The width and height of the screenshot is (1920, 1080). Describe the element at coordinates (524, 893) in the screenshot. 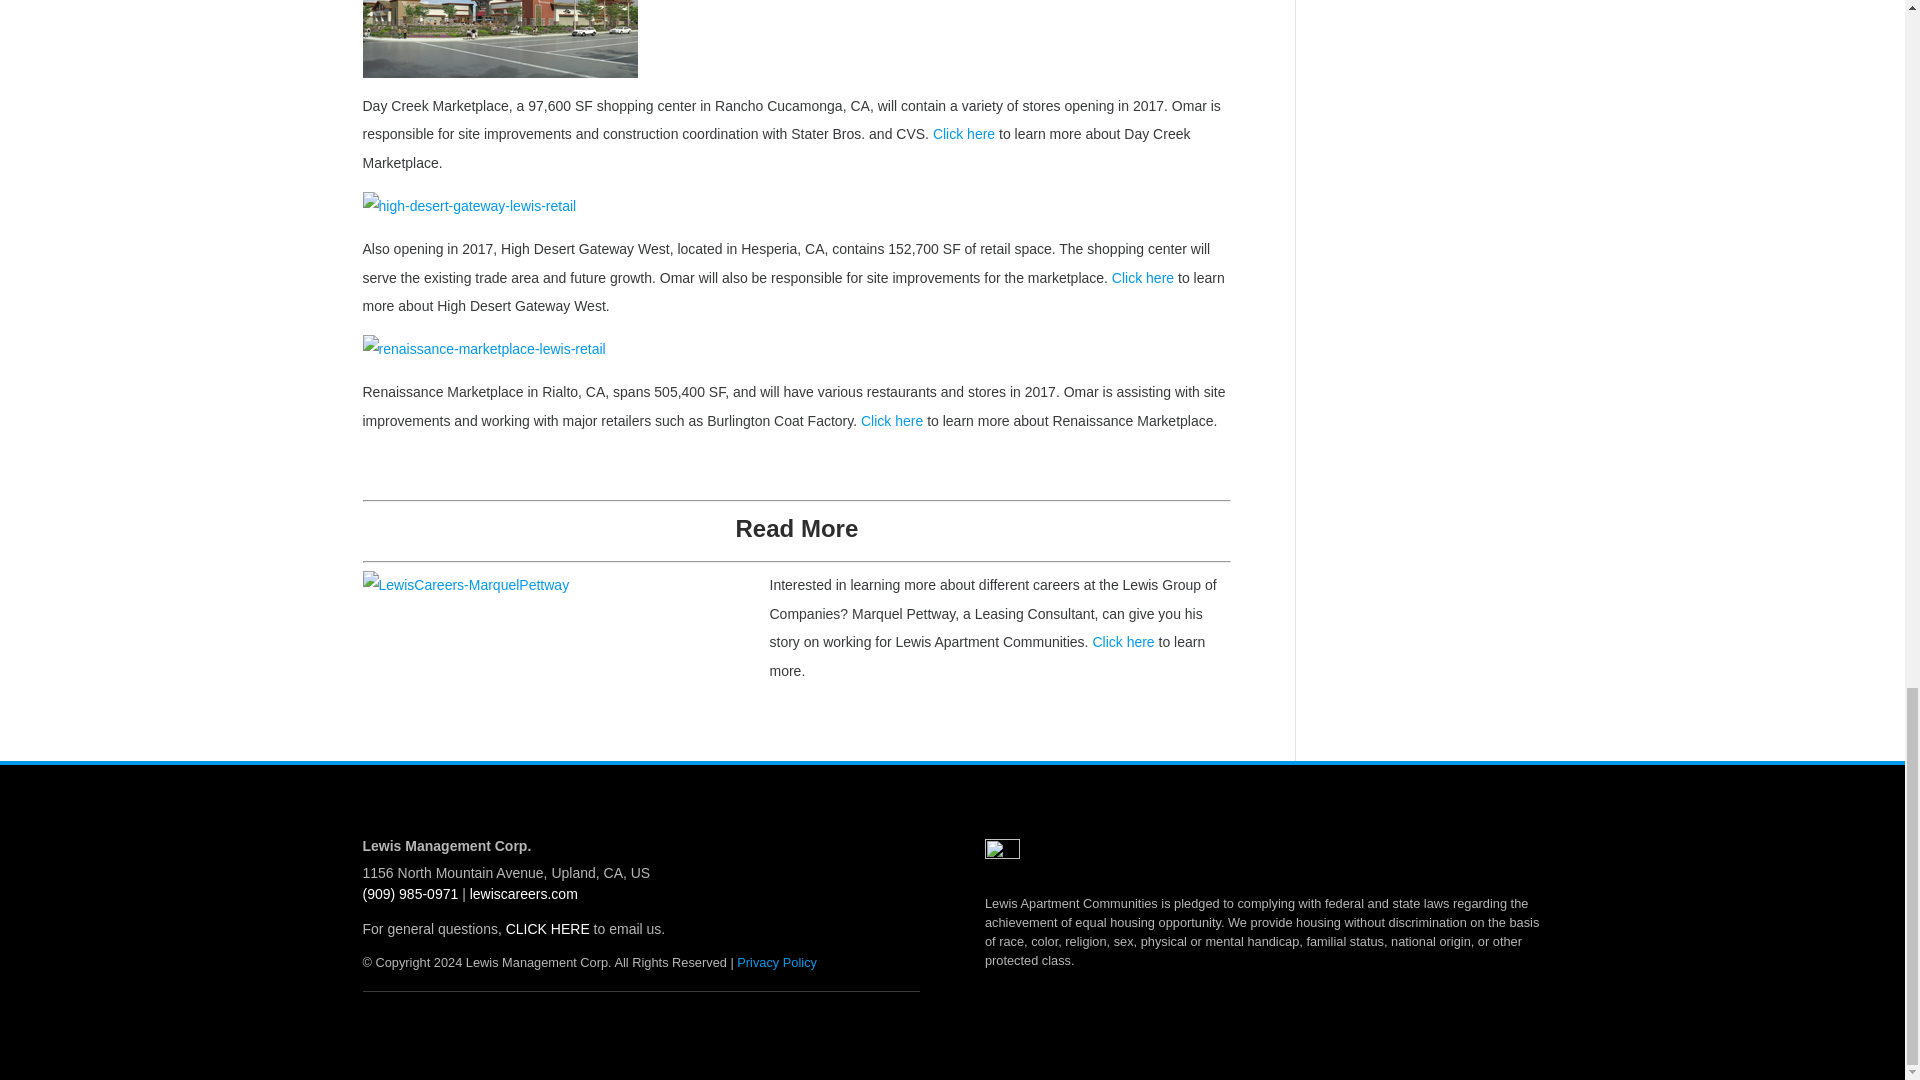

I see `Lewis Management Corp` at that location.